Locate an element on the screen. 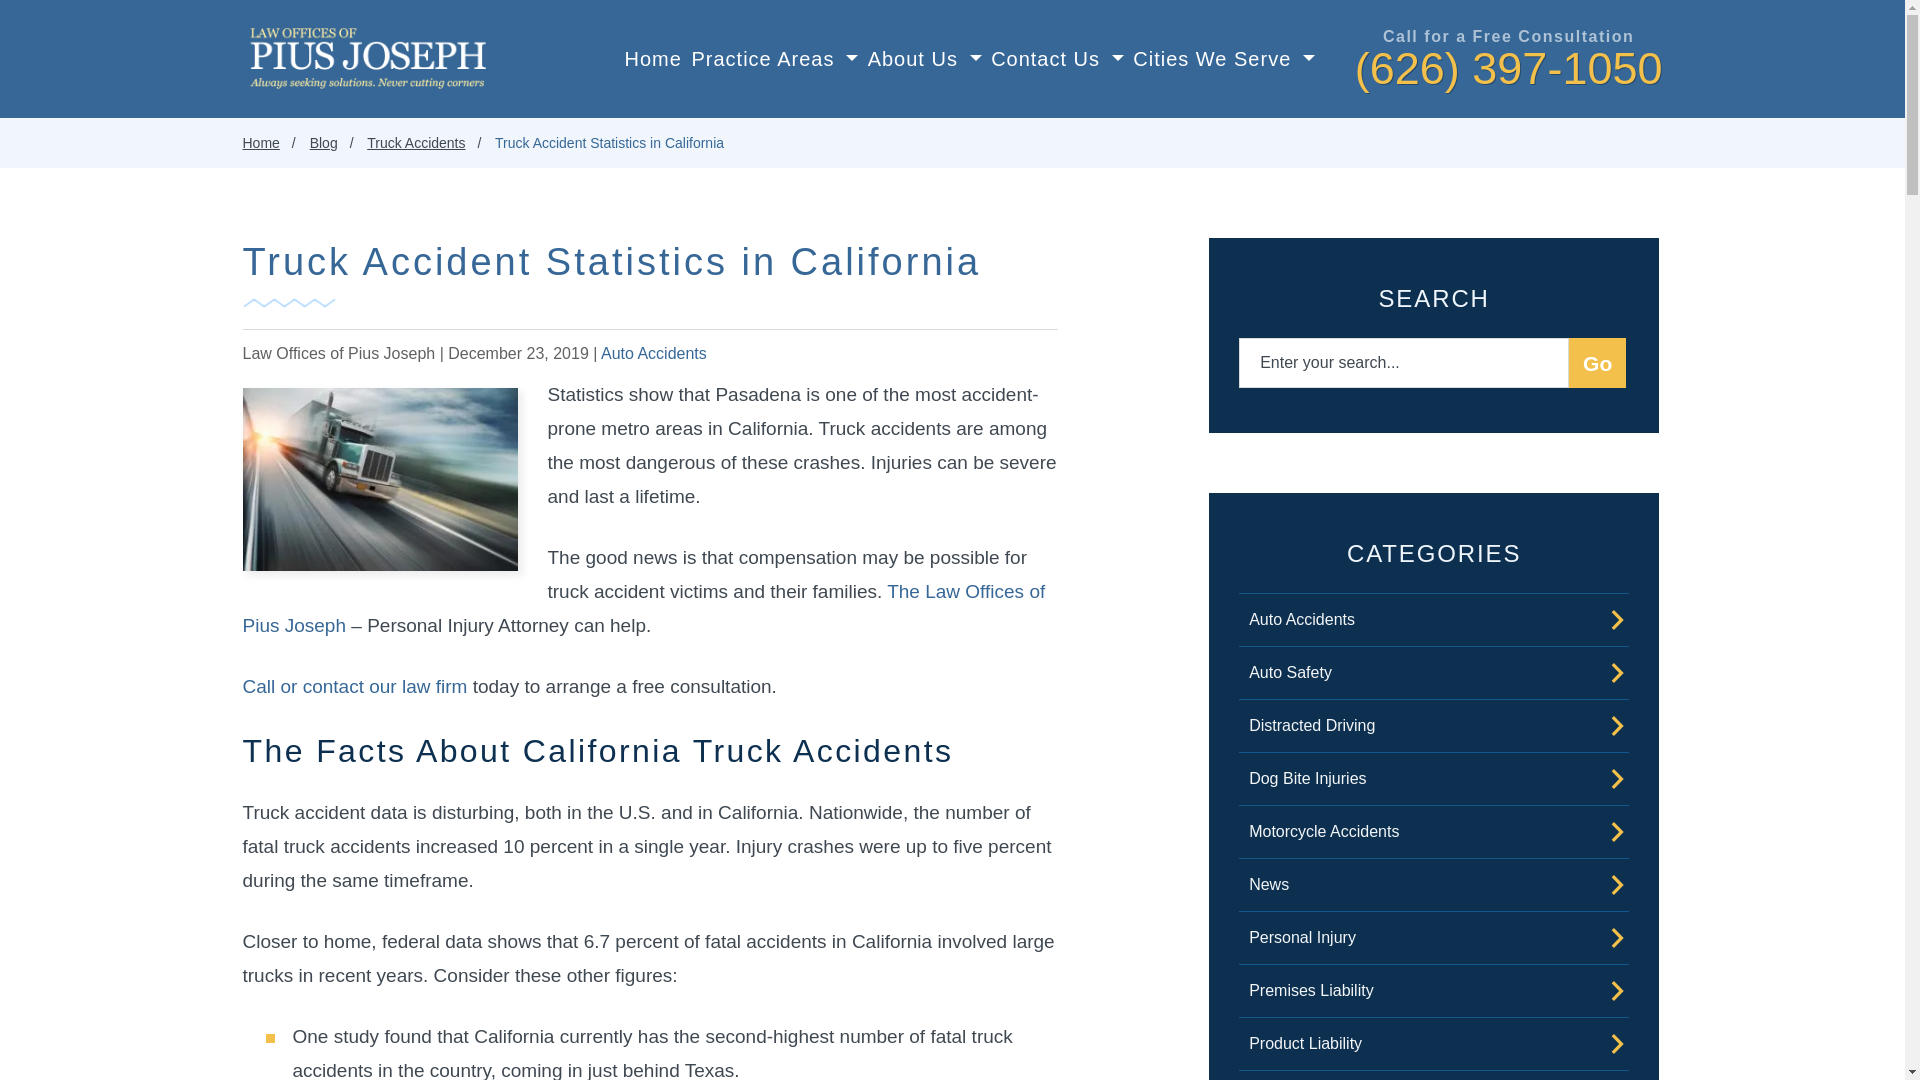  Go is located at coordinates (1597, 362).